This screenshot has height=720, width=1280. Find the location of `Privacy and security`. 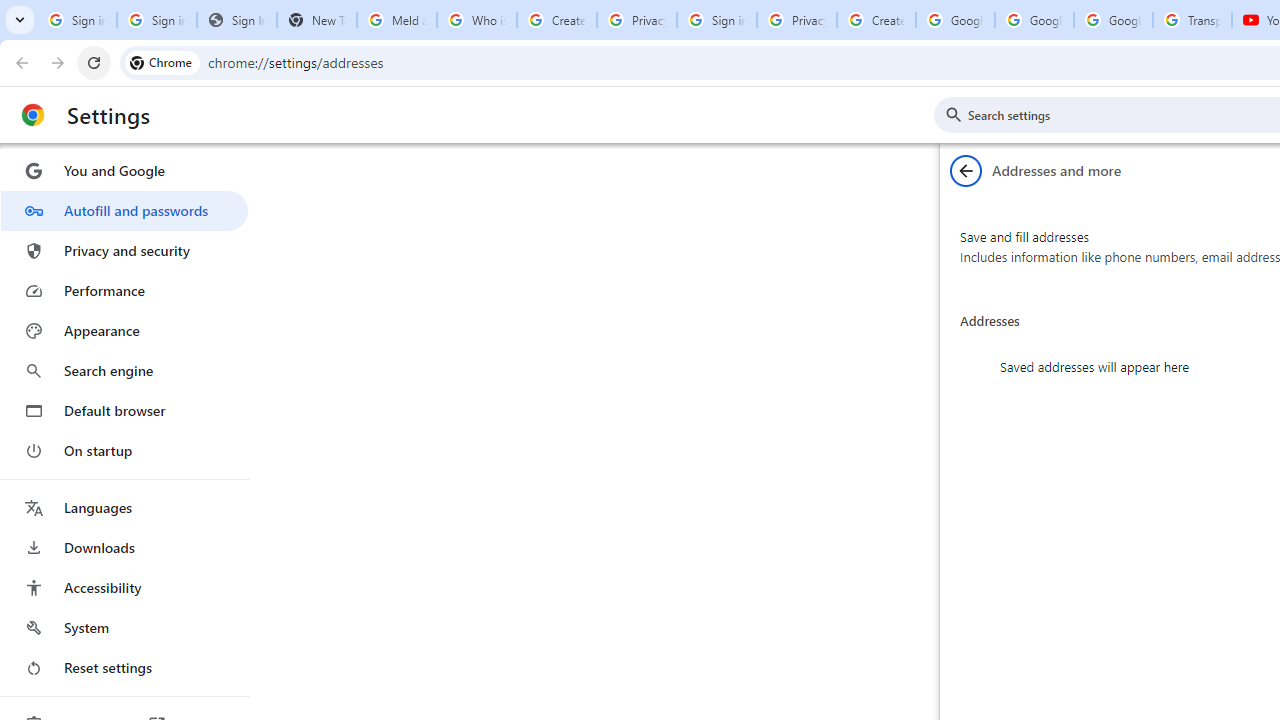

Privacy and security is located at coordinates (124, 250).